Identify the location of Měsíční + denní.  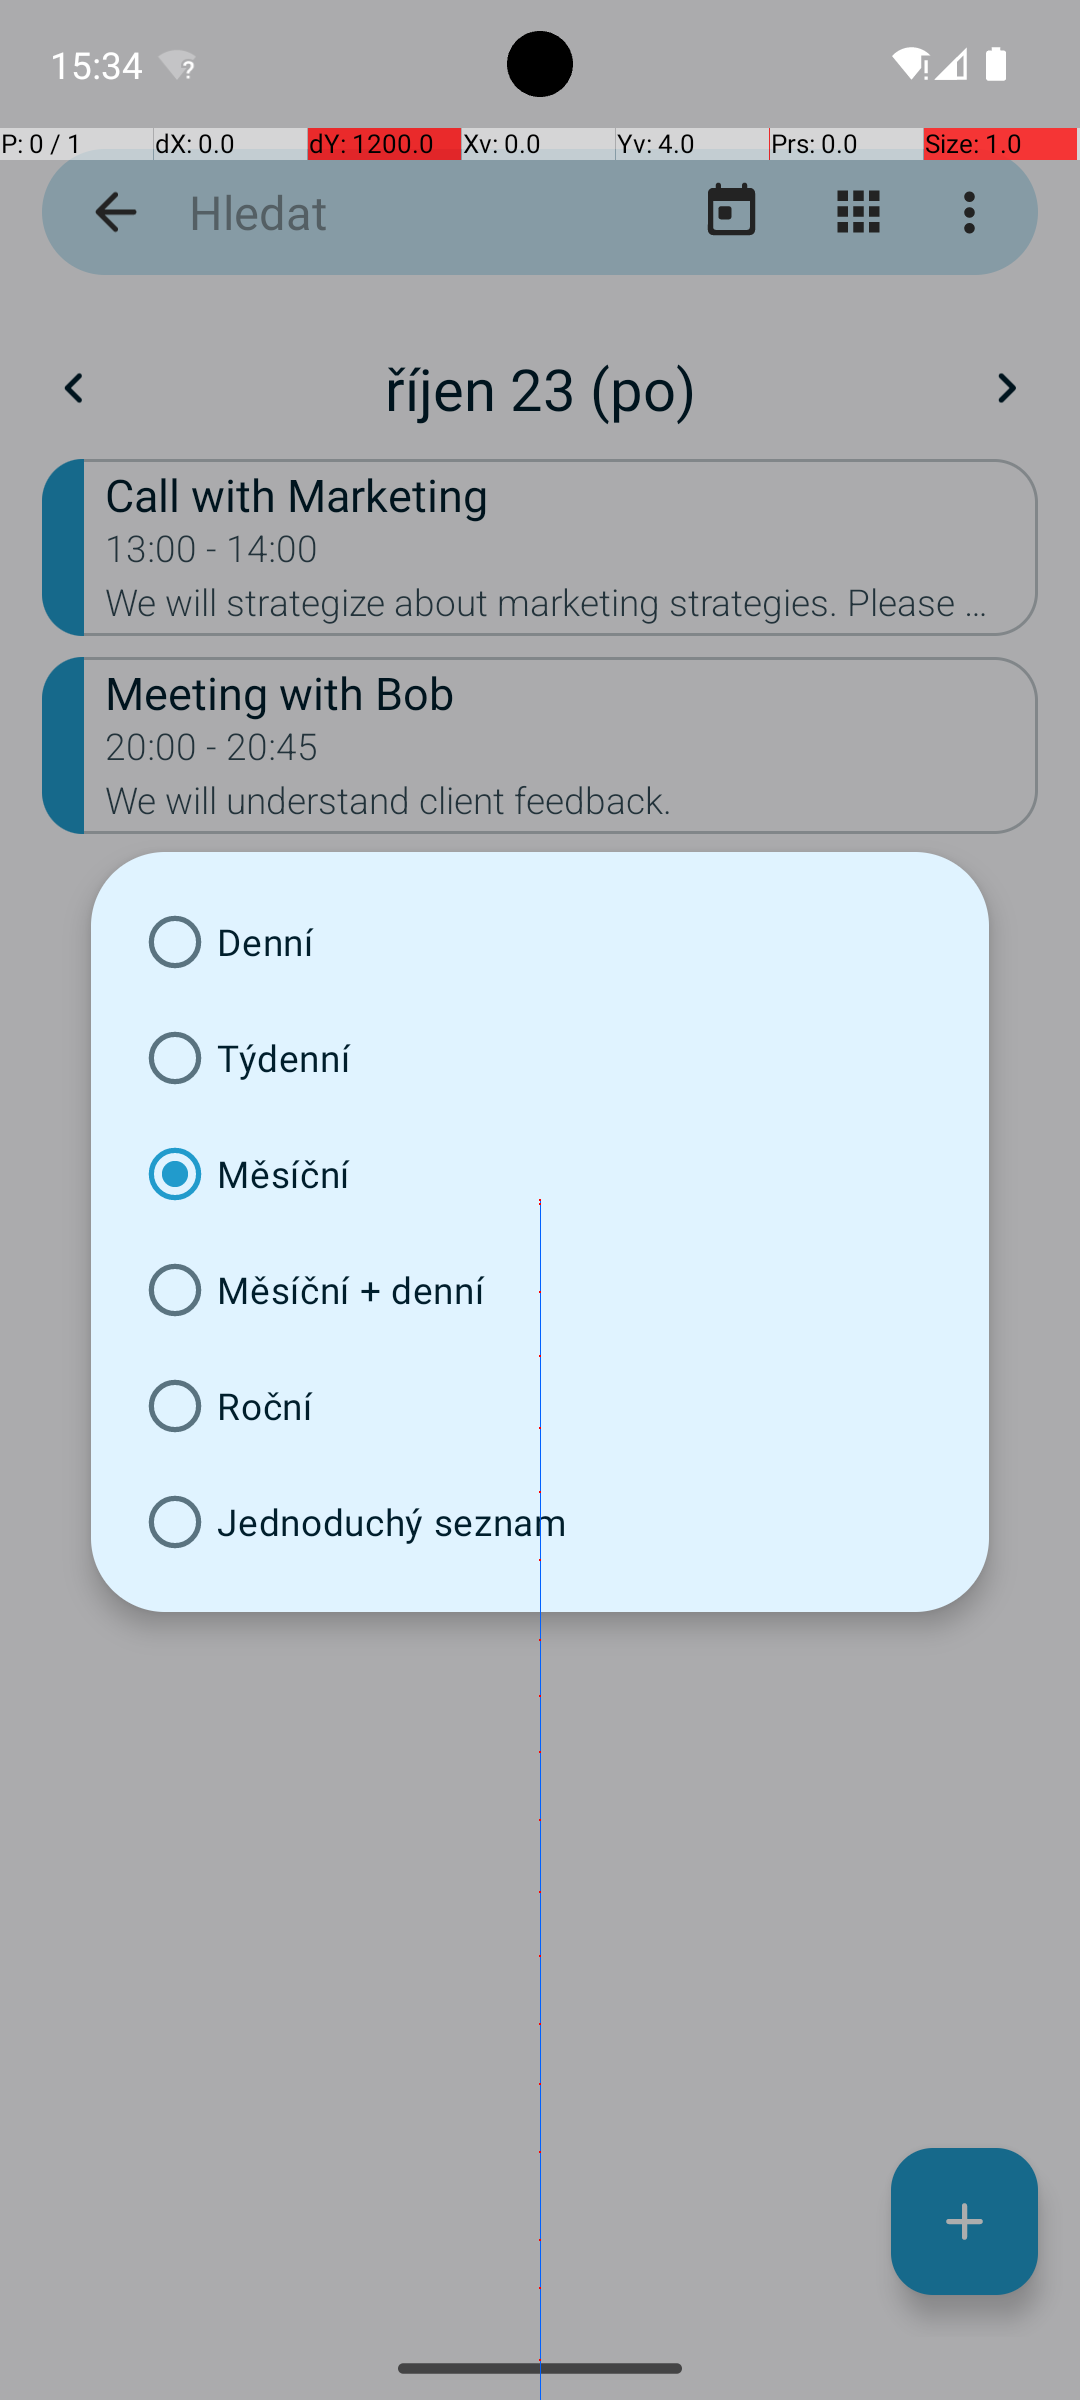
(540, 1290).